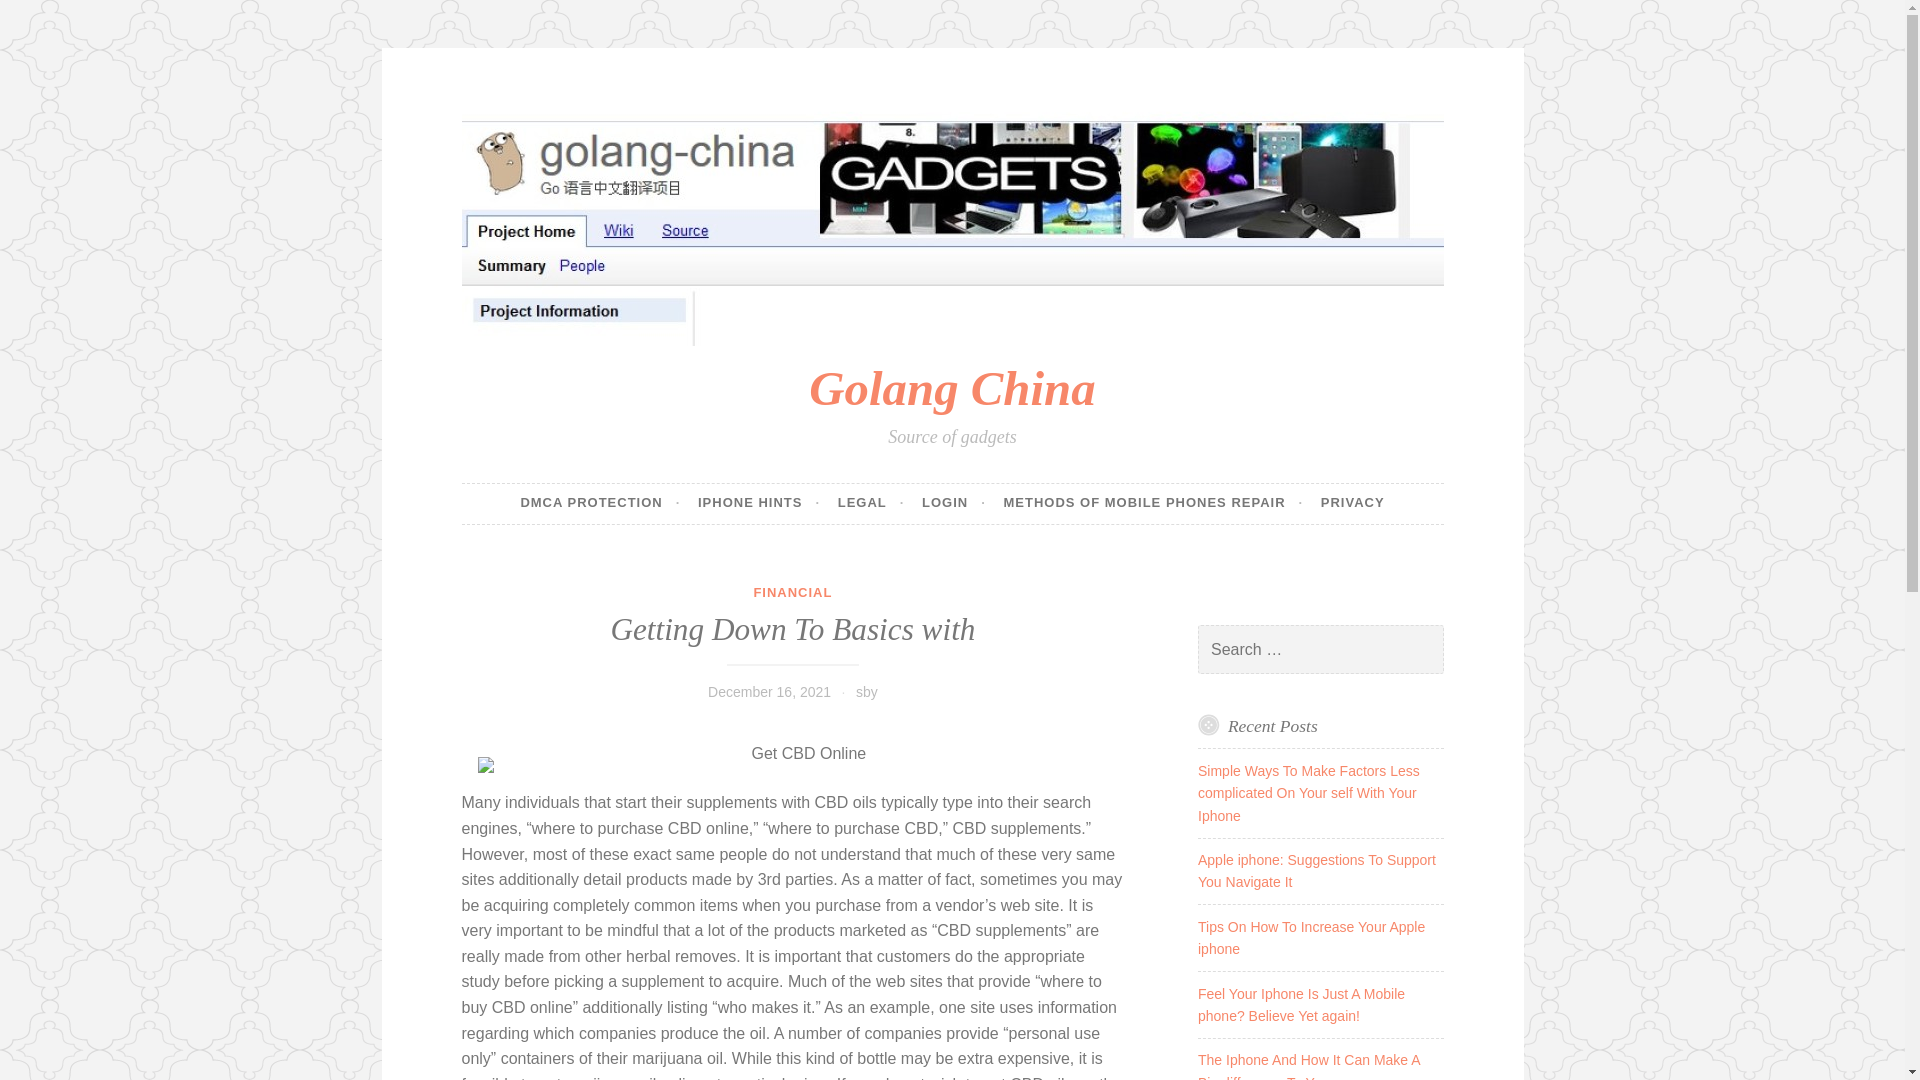  I want to click on sby, so click(866, 691).